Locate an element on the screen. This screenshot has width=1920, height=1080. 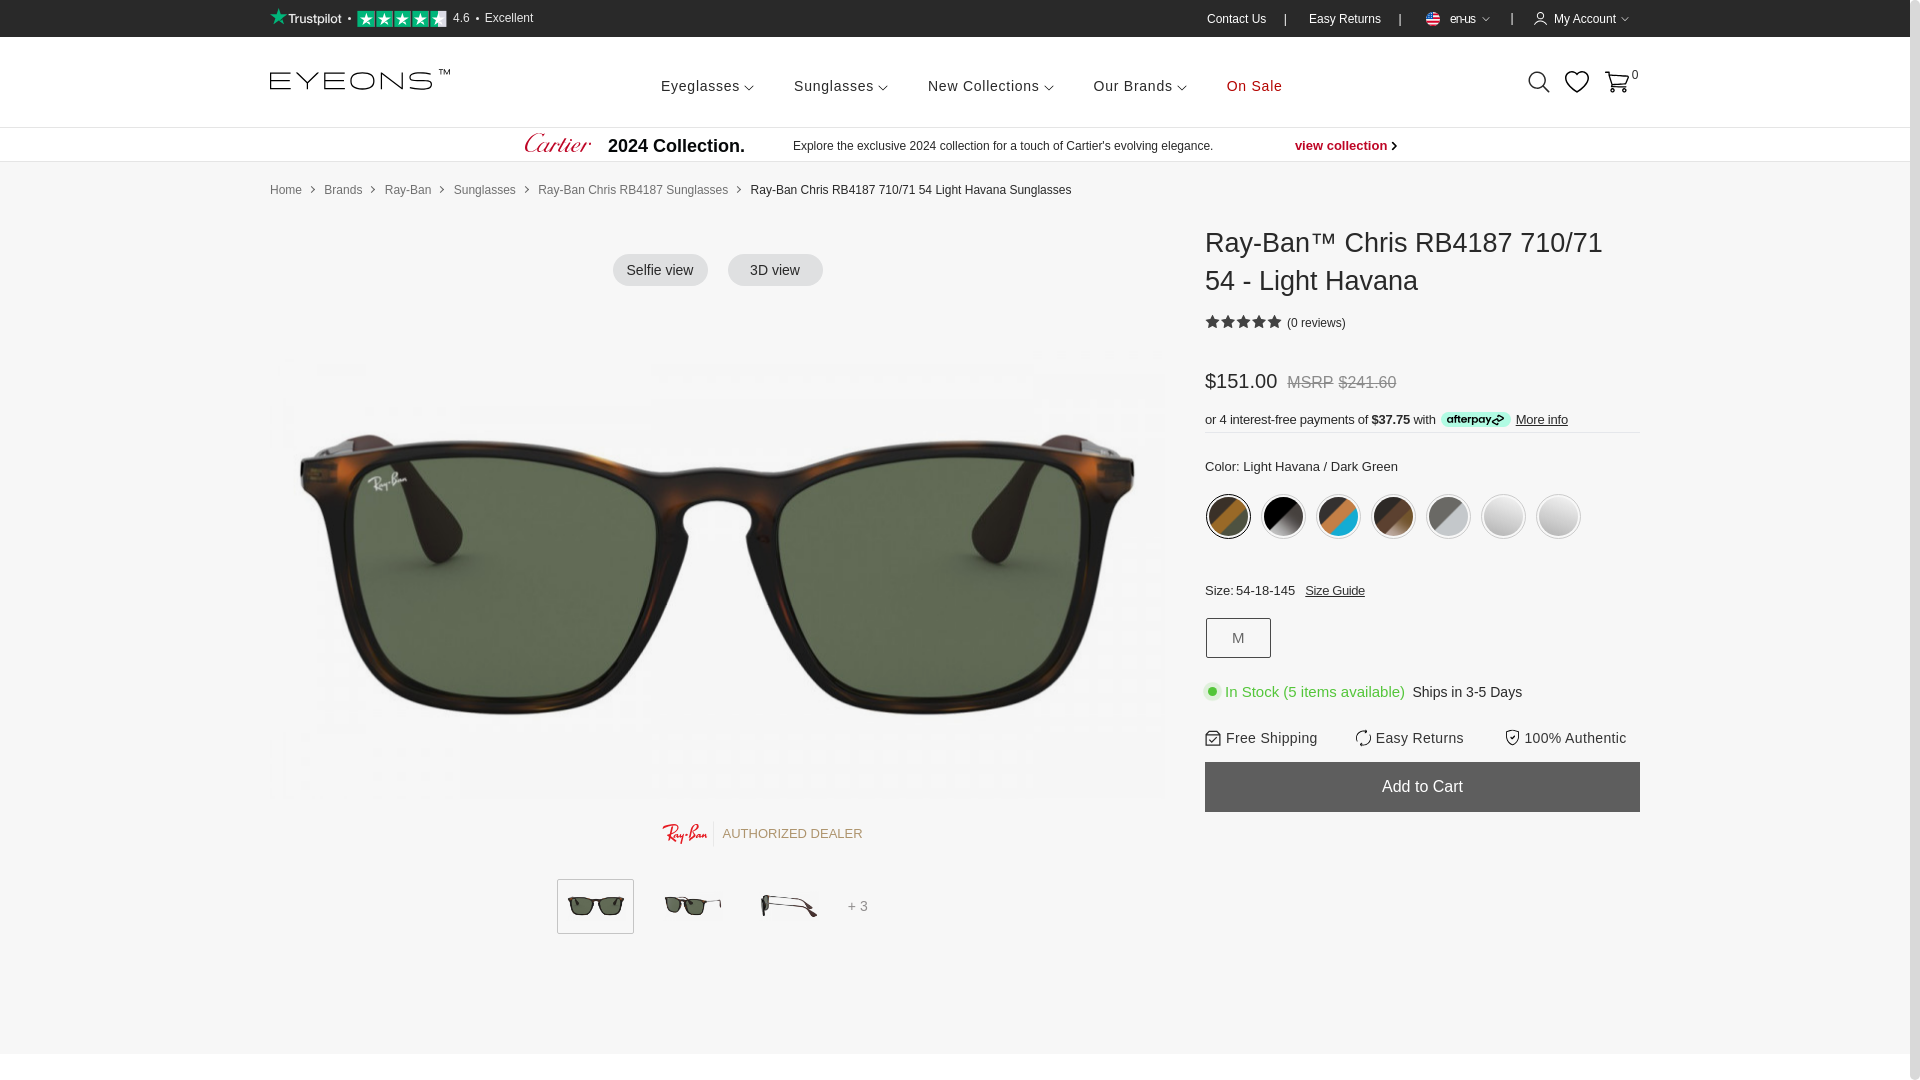
Brands is located at coordinates (343, 189).